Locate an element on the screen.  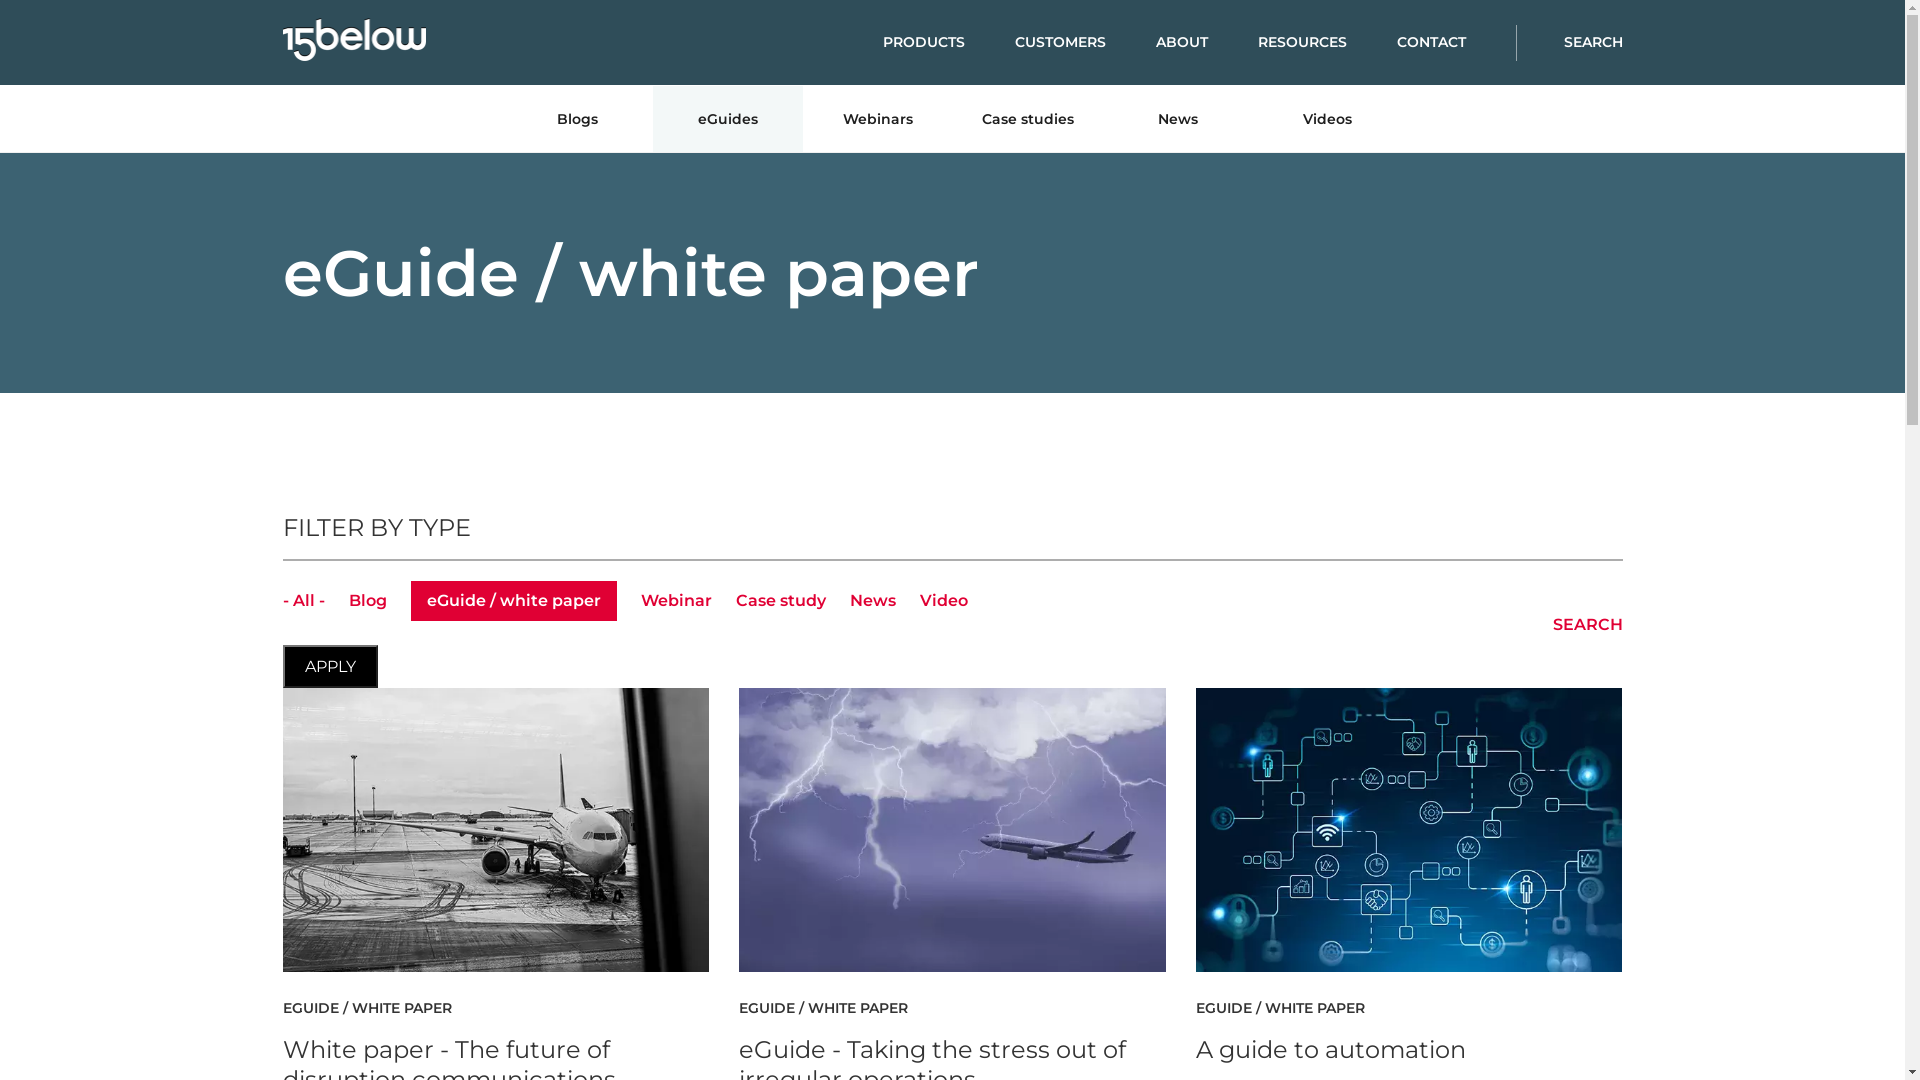
CUSTOMERS is located at coordinates (1084, 42).